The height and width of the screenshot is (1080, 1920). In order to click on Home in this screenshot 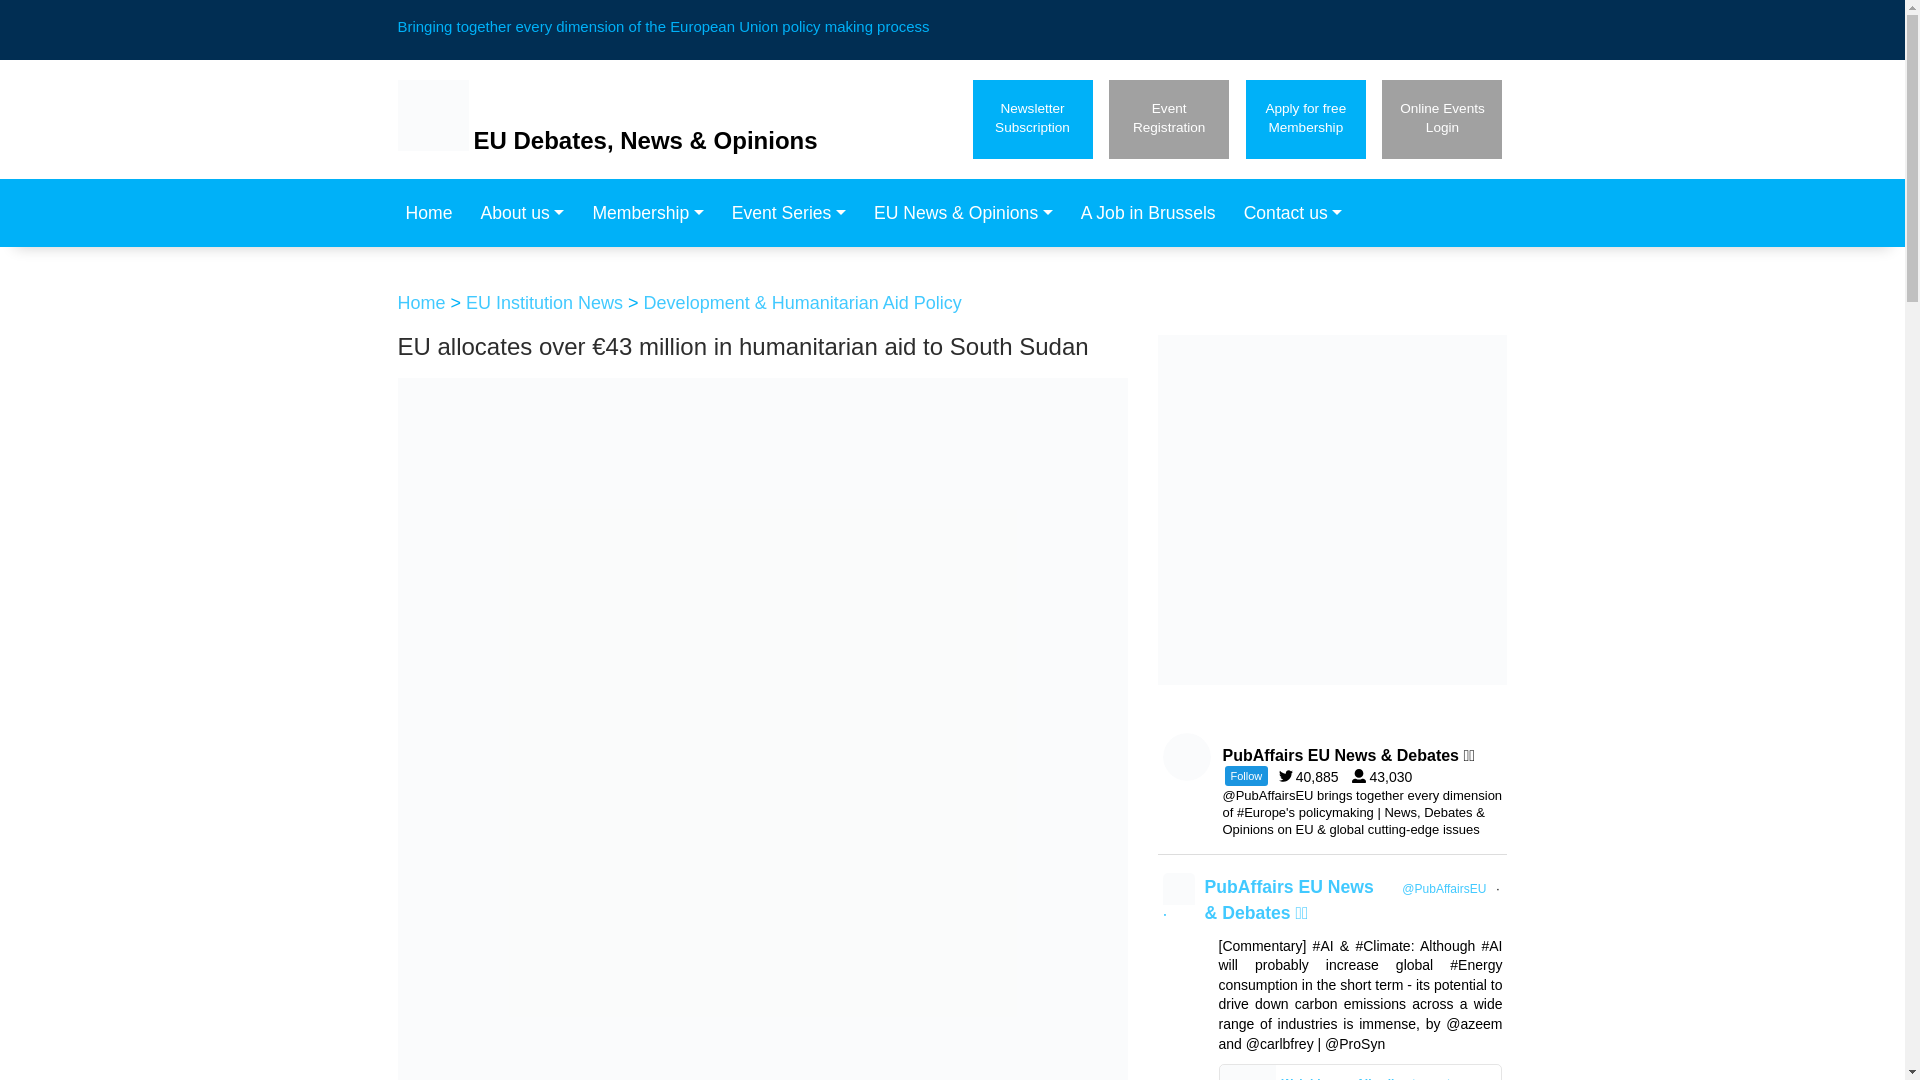, I will do `click(653, 213)`.